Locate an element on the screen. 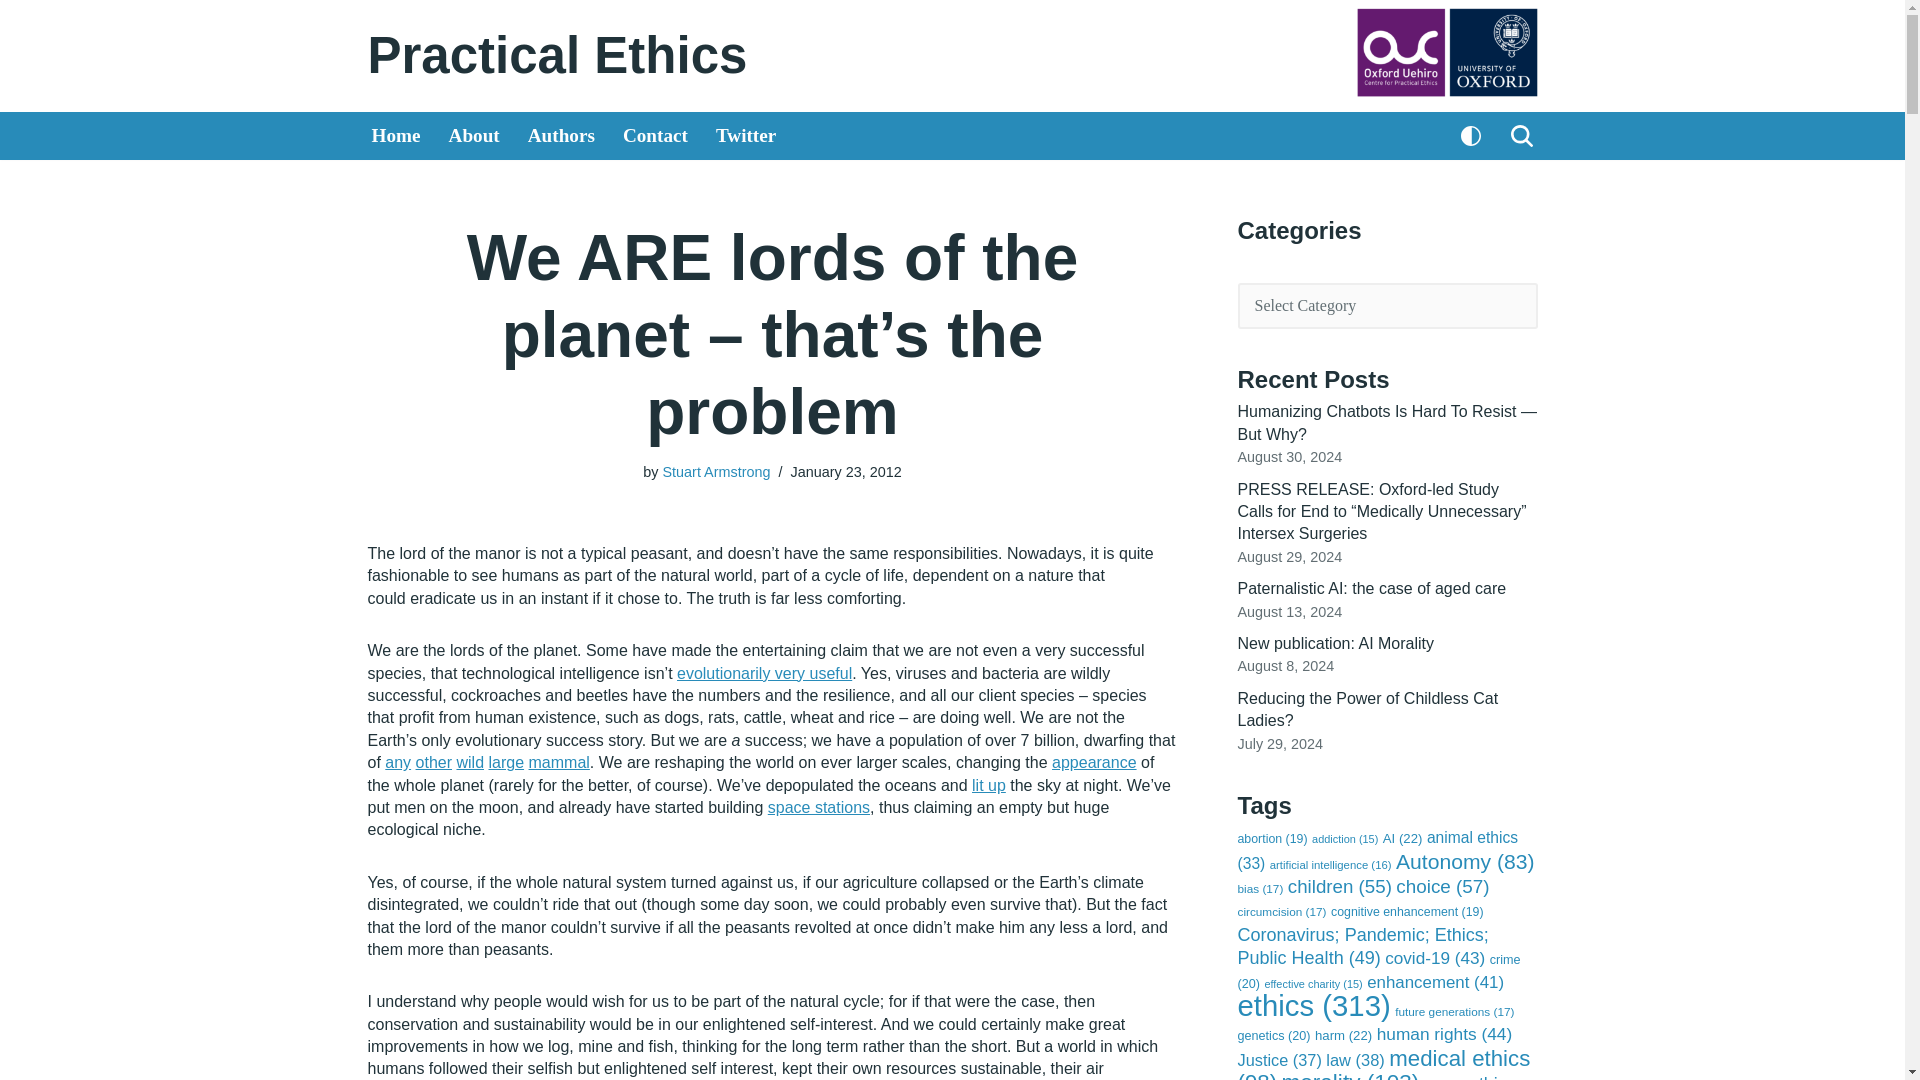 This screenshot has width=1920, height=1080. Practical Ethics is located at coordinates (558, 55).